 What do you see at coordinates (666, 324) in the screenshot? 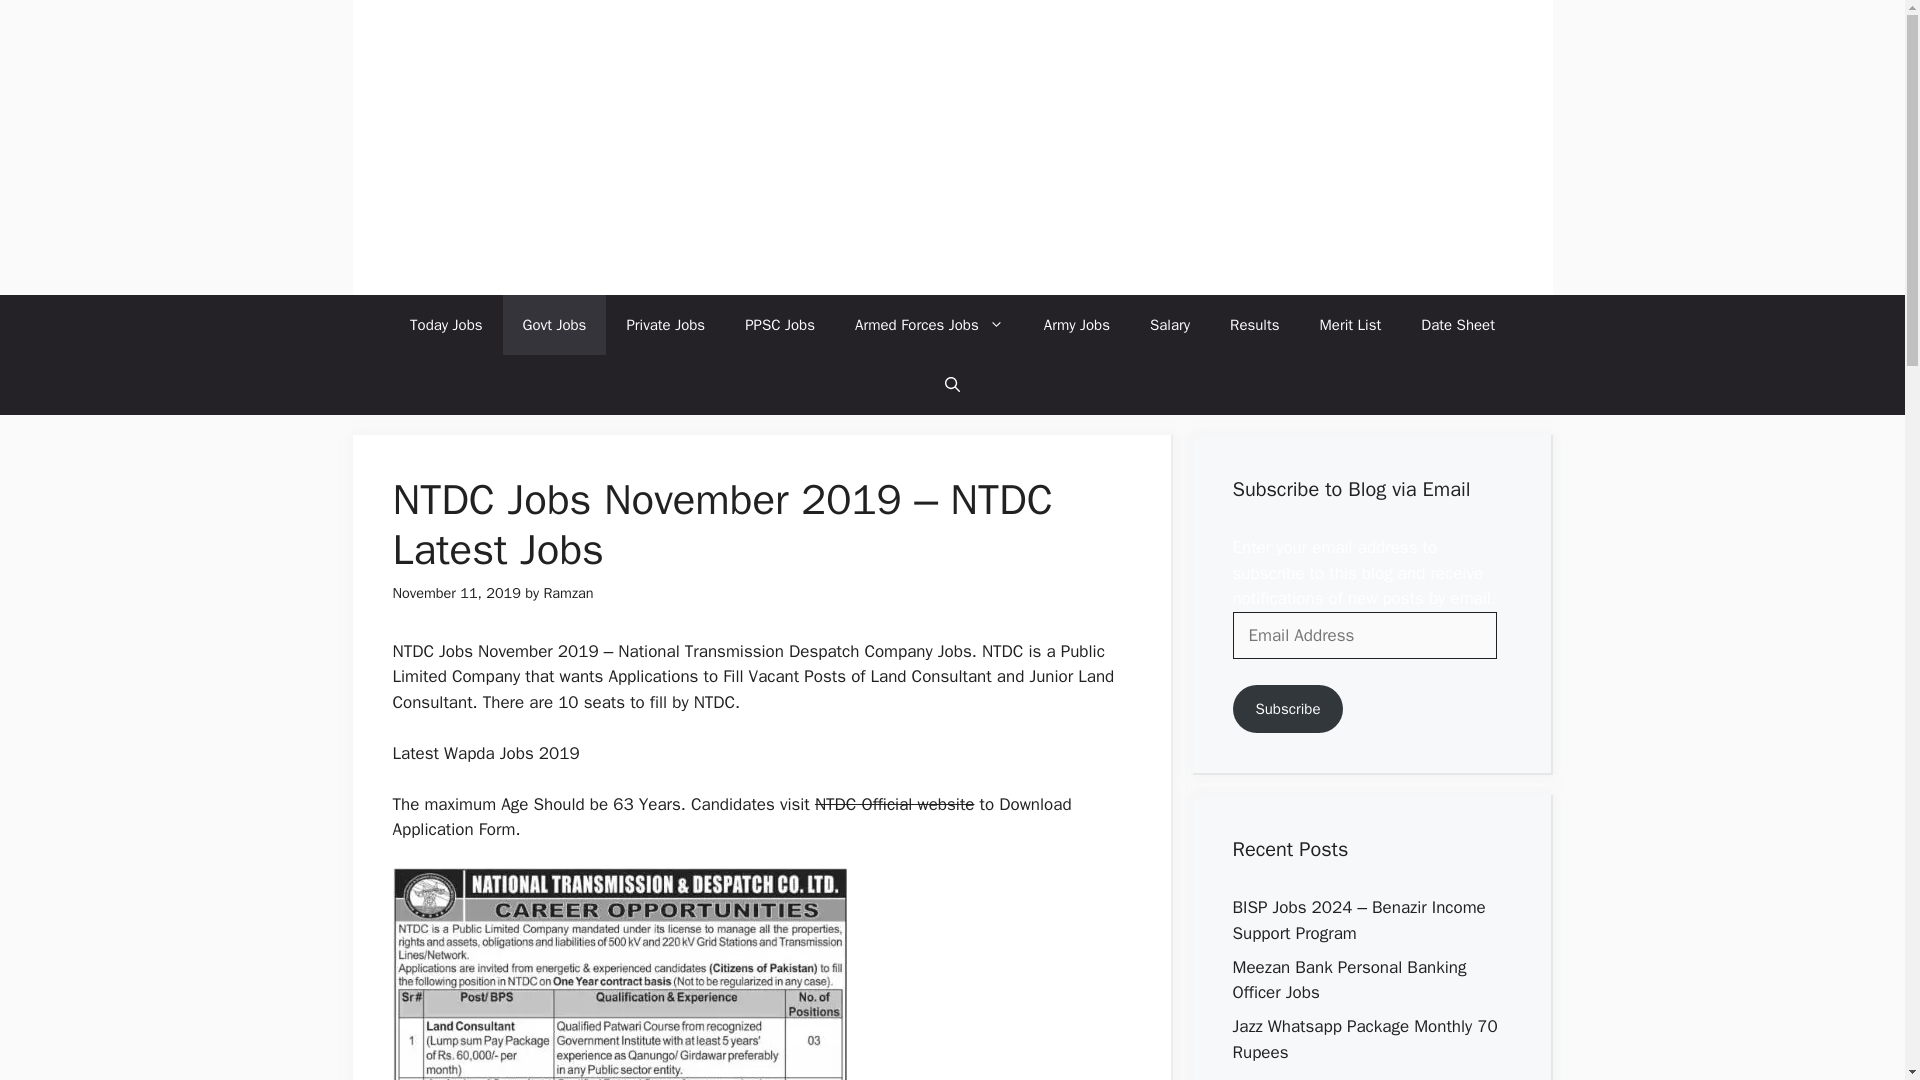
I see `Private Jobs` at bounding box center [666, 324].